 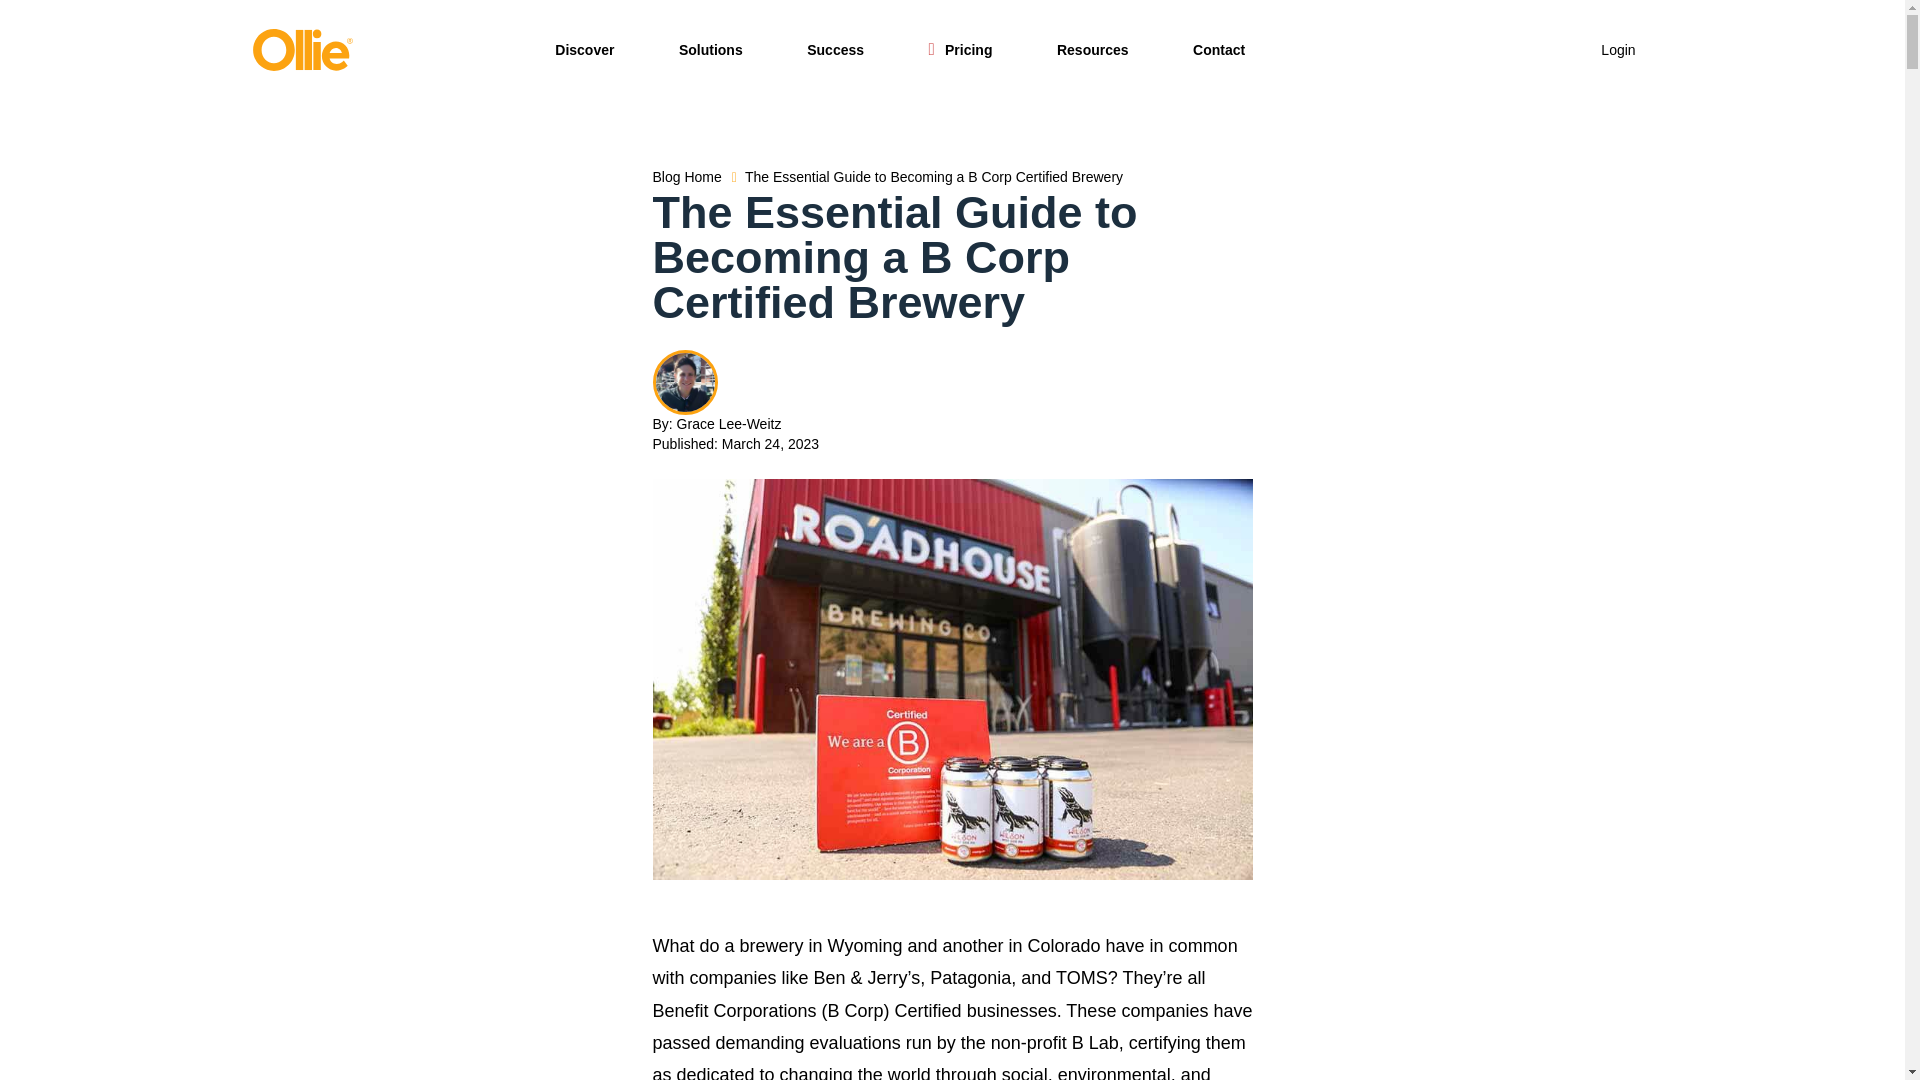 What do you see at coordinates (1618, 50) in the screenshot?
I see `Login` at bounding box center [1618, 50].